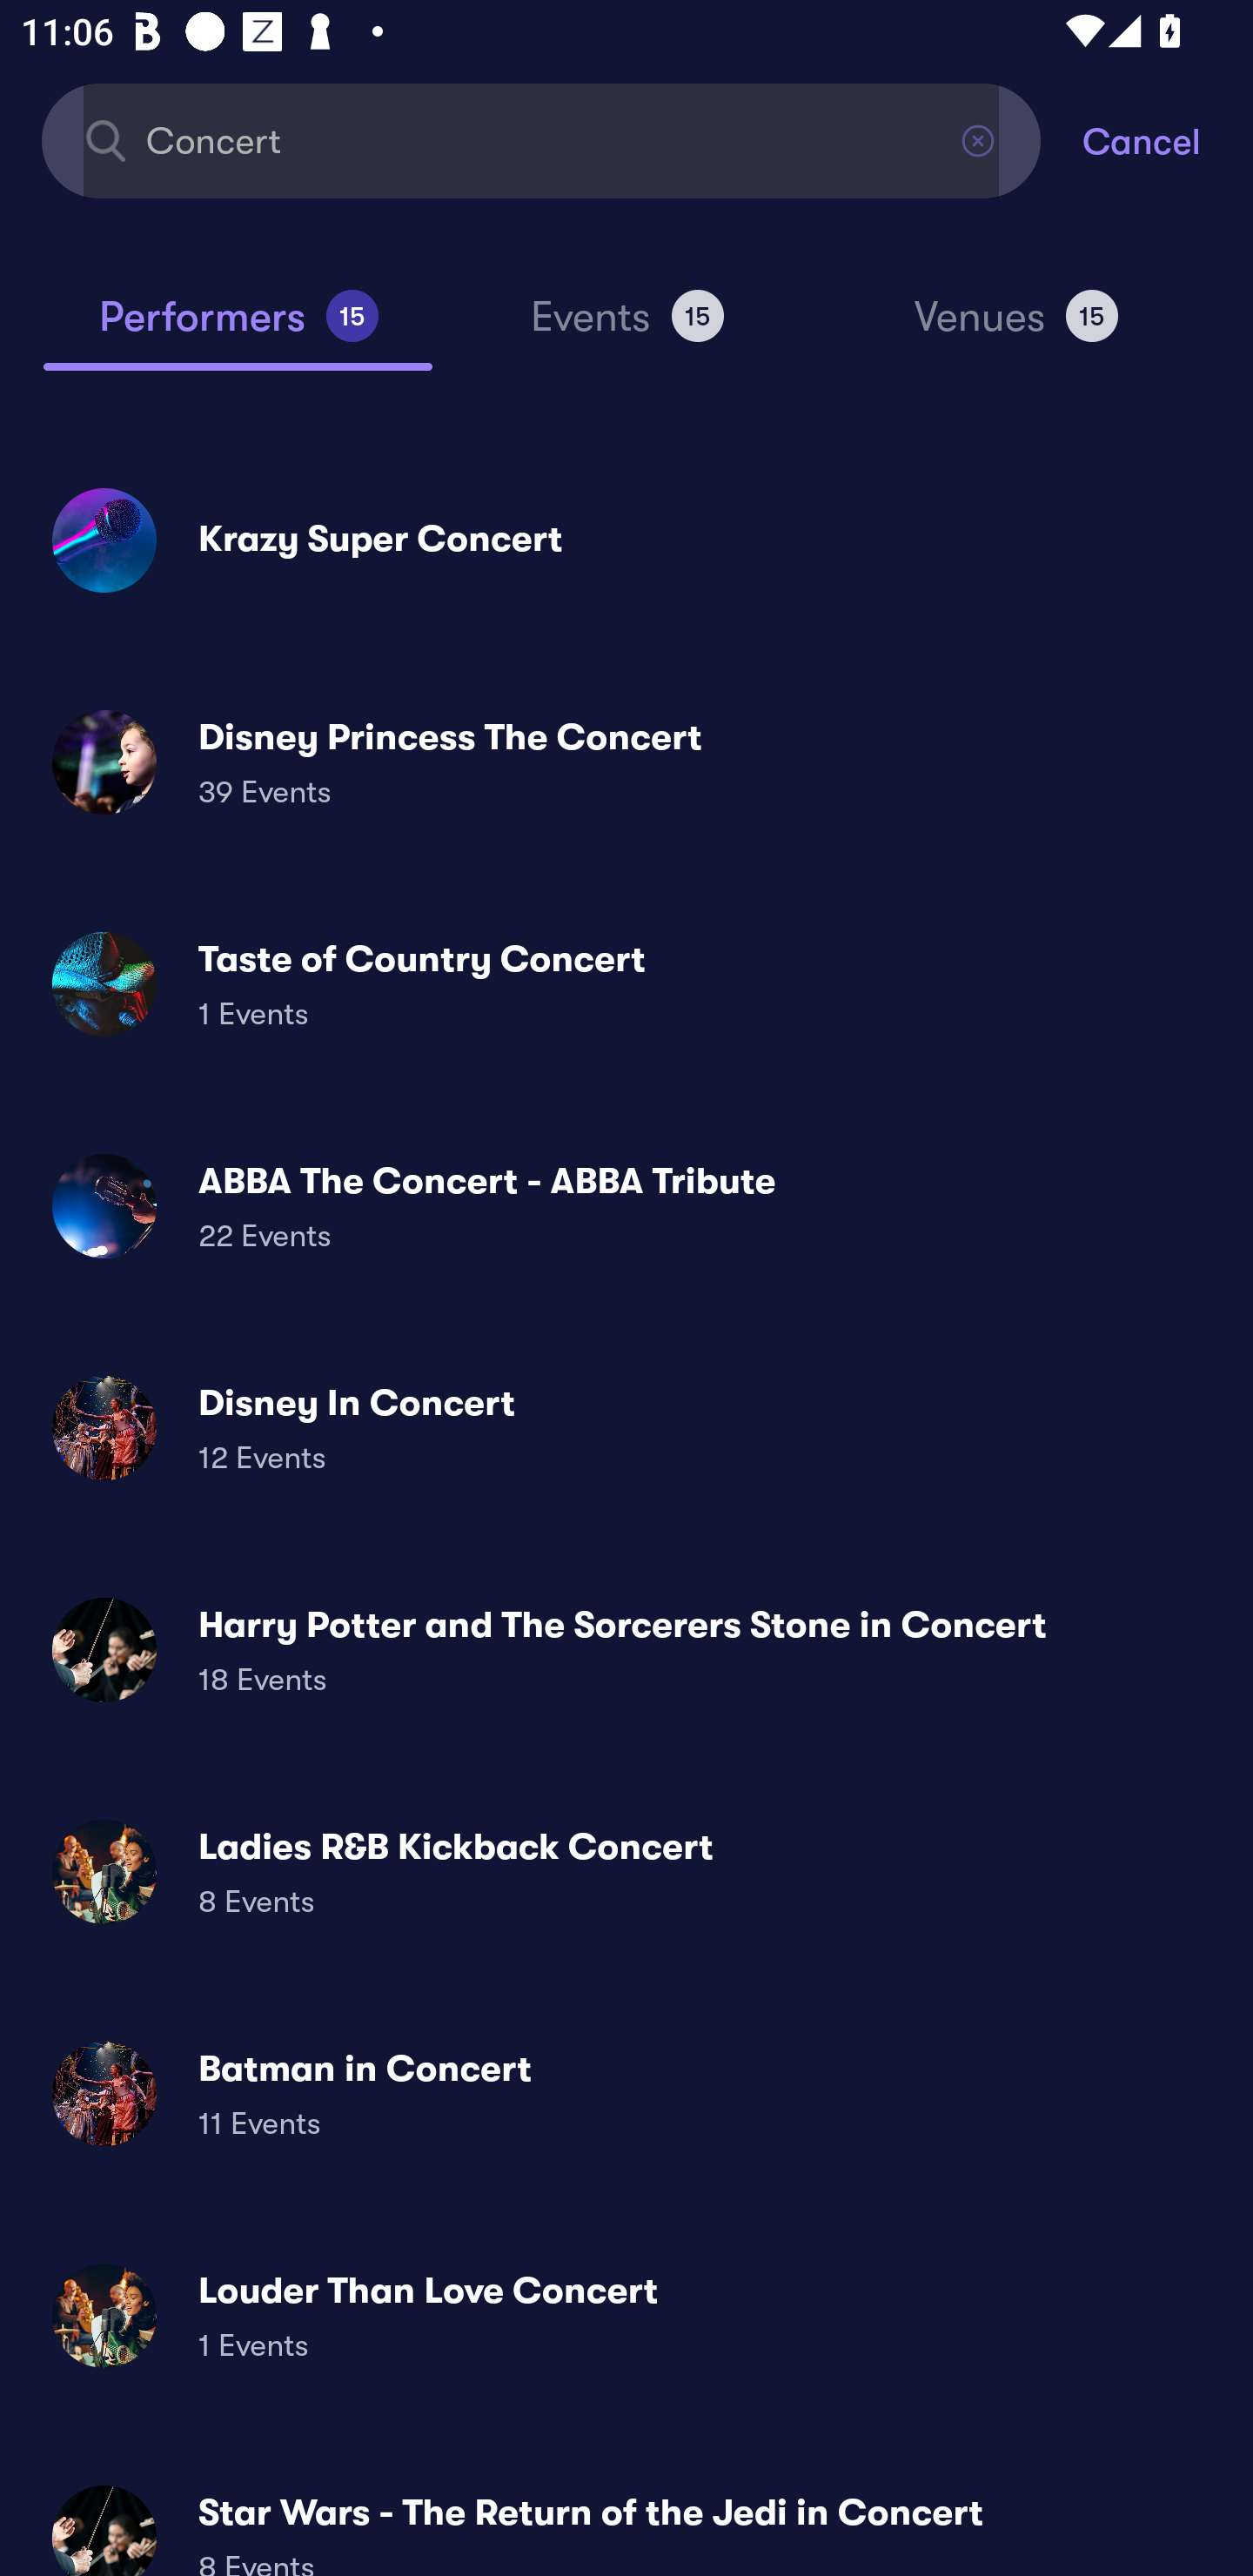 The image size is (1253, 2576). What do you see at coordinates (626, 329) in the screenshot?
I see `Events 15` at bounding box center [626, 329].